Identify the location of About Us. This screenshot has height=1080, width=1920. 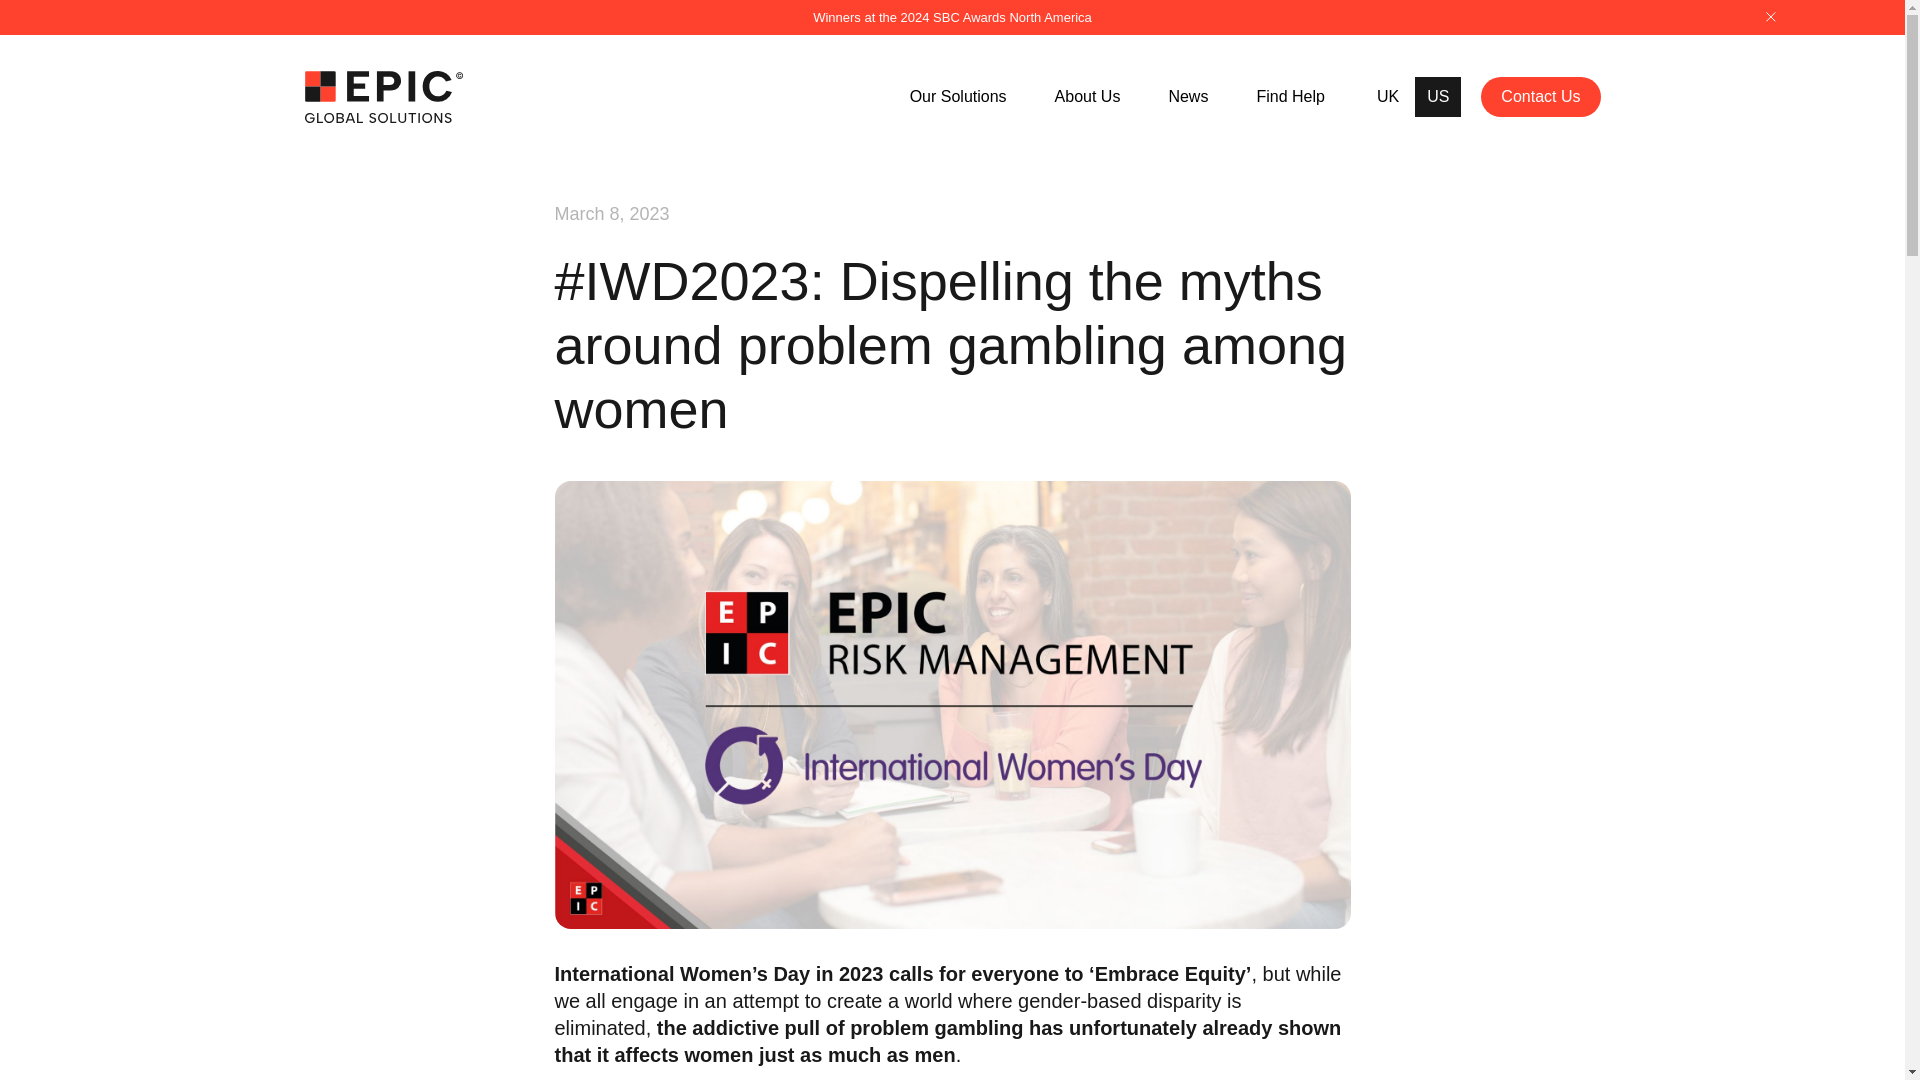
(1088, 96).